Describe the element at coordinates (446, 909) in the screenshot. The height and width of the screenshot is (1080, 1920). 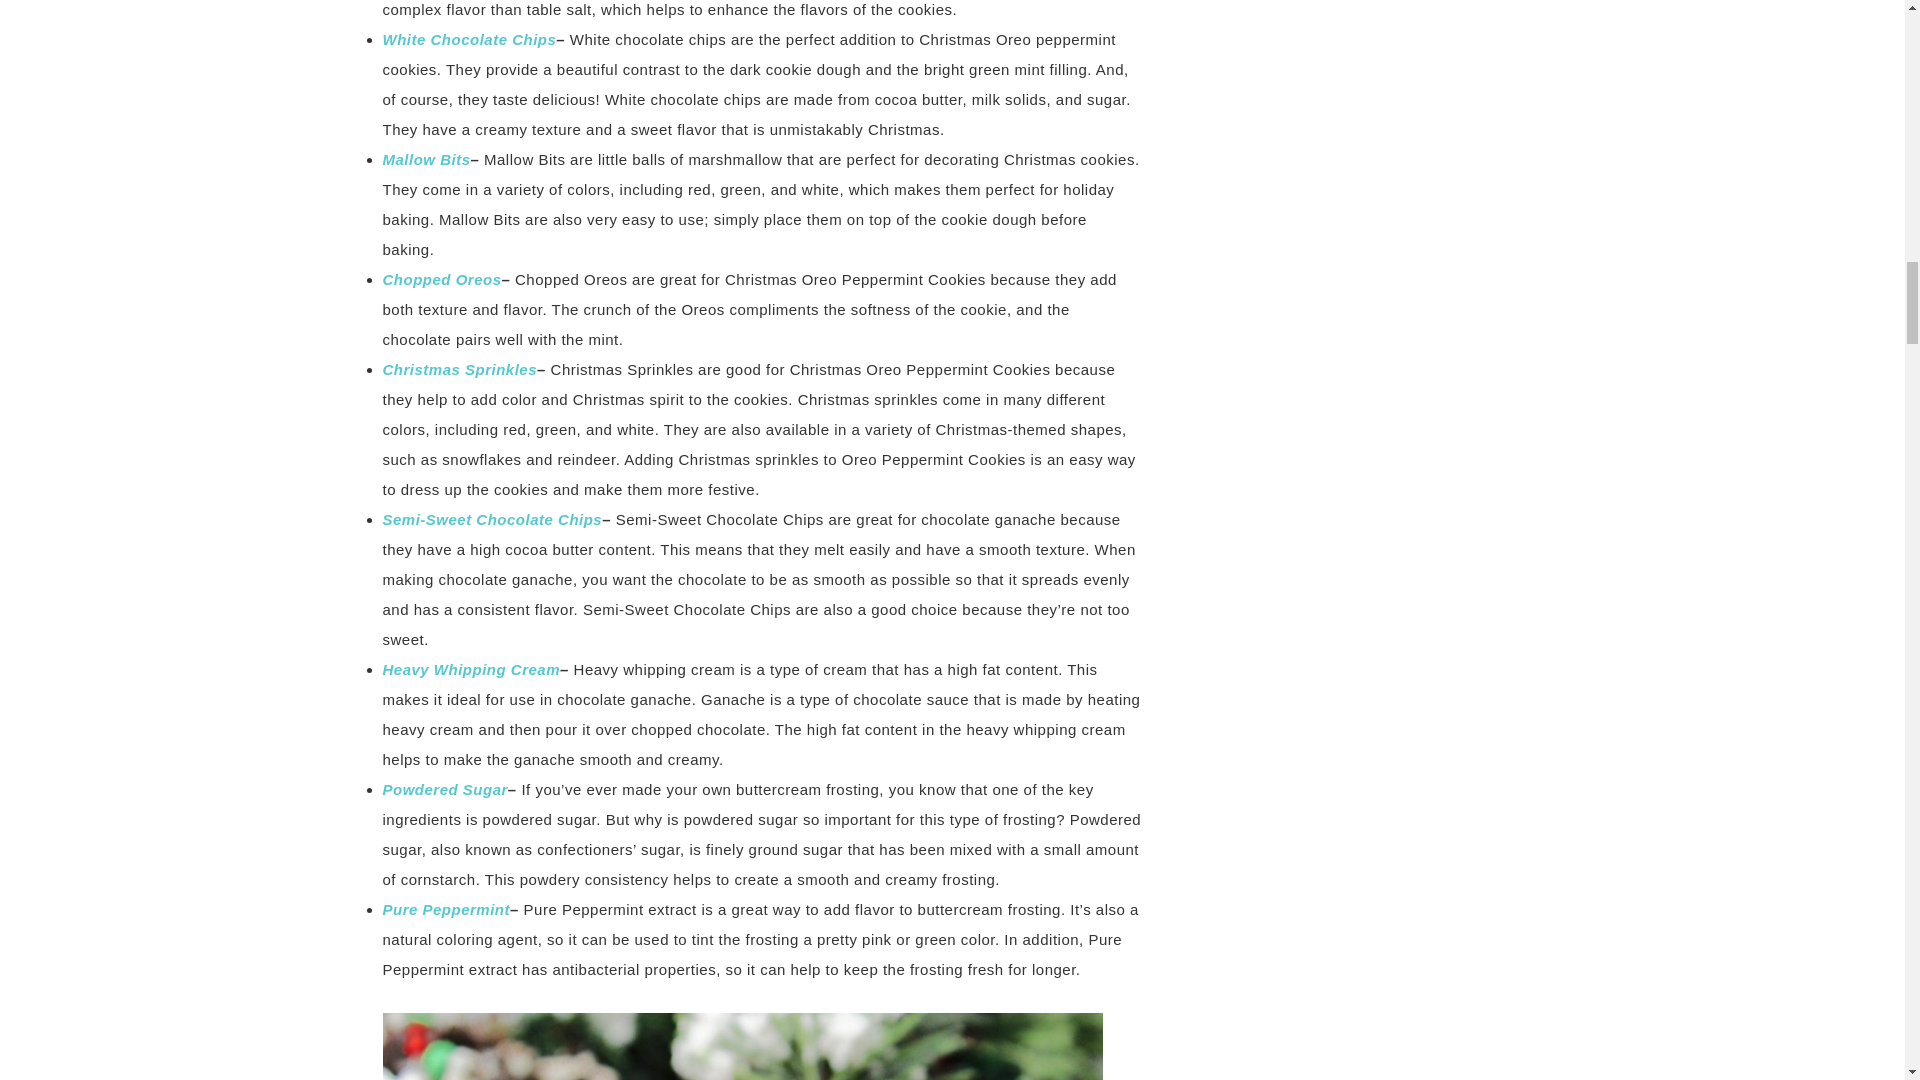
I see `Pure Peppermint` at that location.